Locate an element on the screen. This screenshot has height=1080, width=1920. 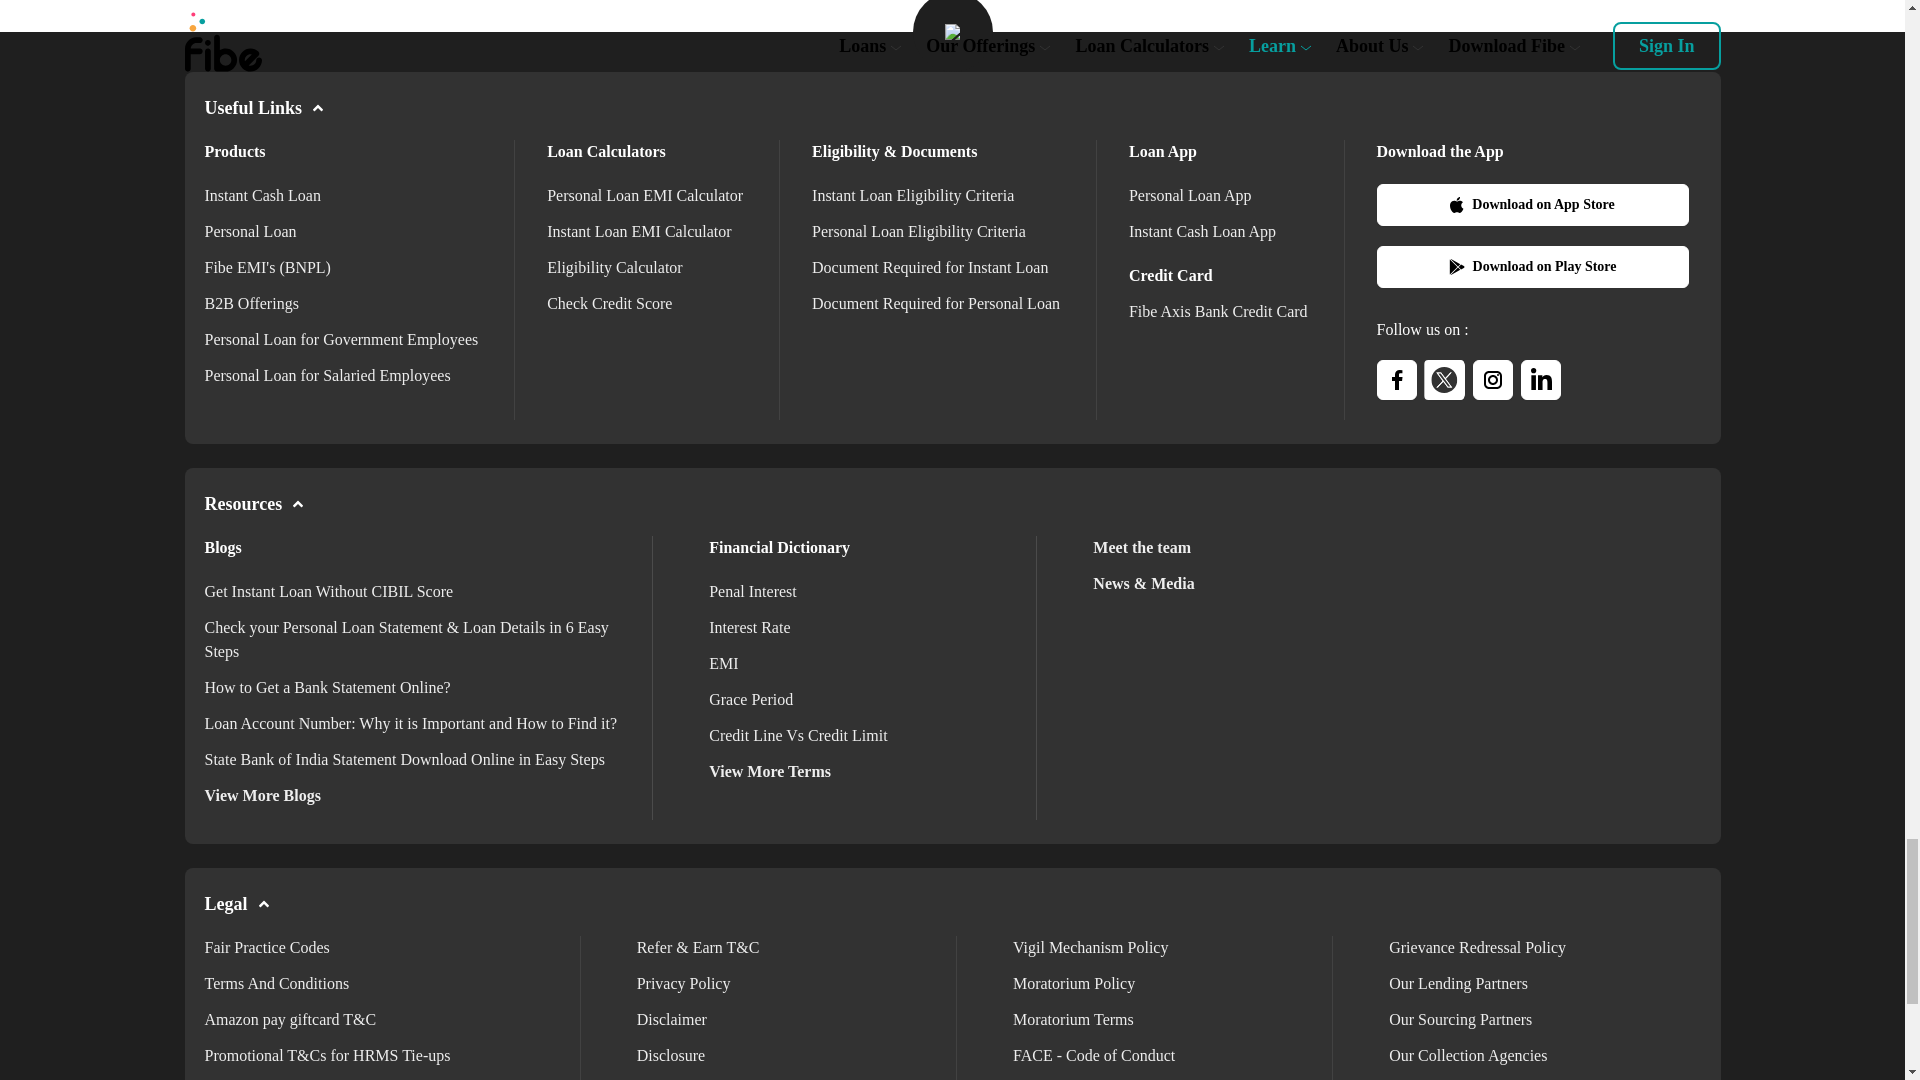
Privacy Policy is located at coordinates (684, 984).